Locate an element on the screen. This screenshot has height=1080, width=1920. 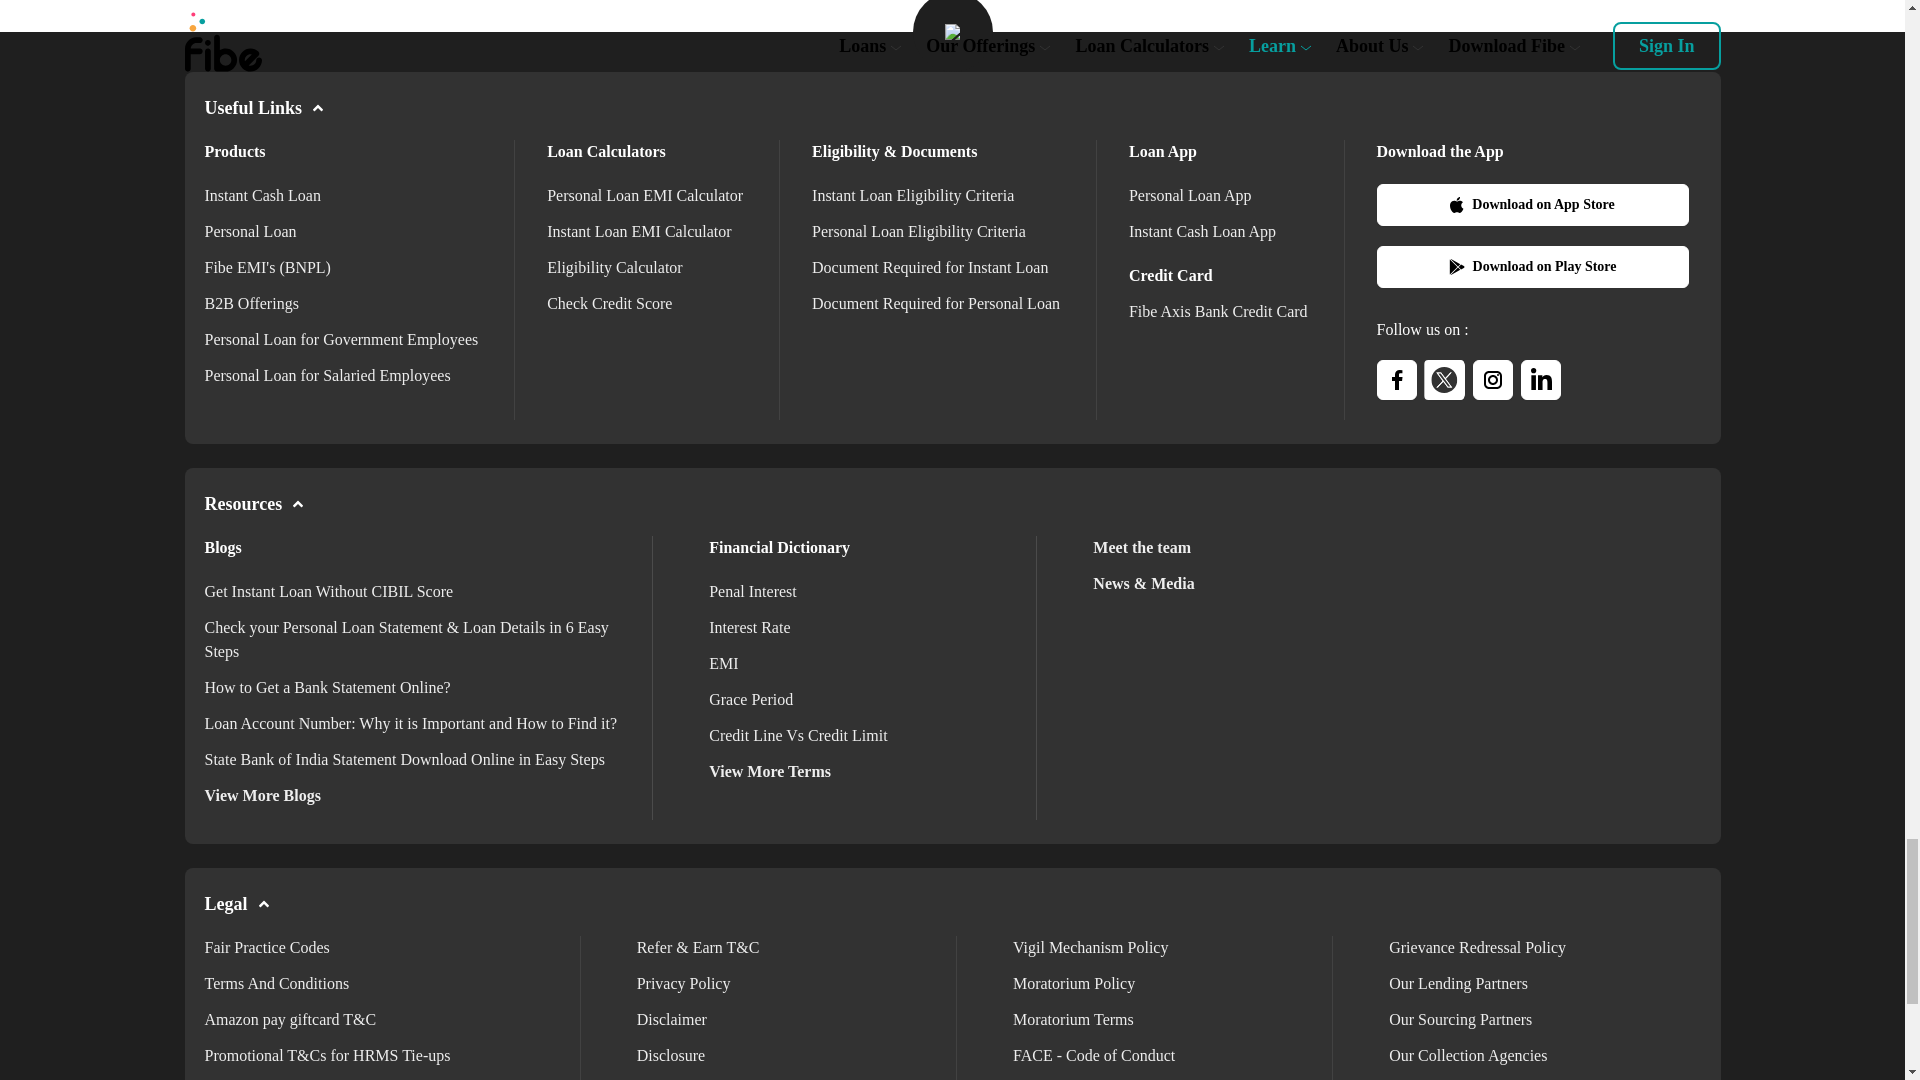
Privacy Policy is located at coordinates (684, 984).